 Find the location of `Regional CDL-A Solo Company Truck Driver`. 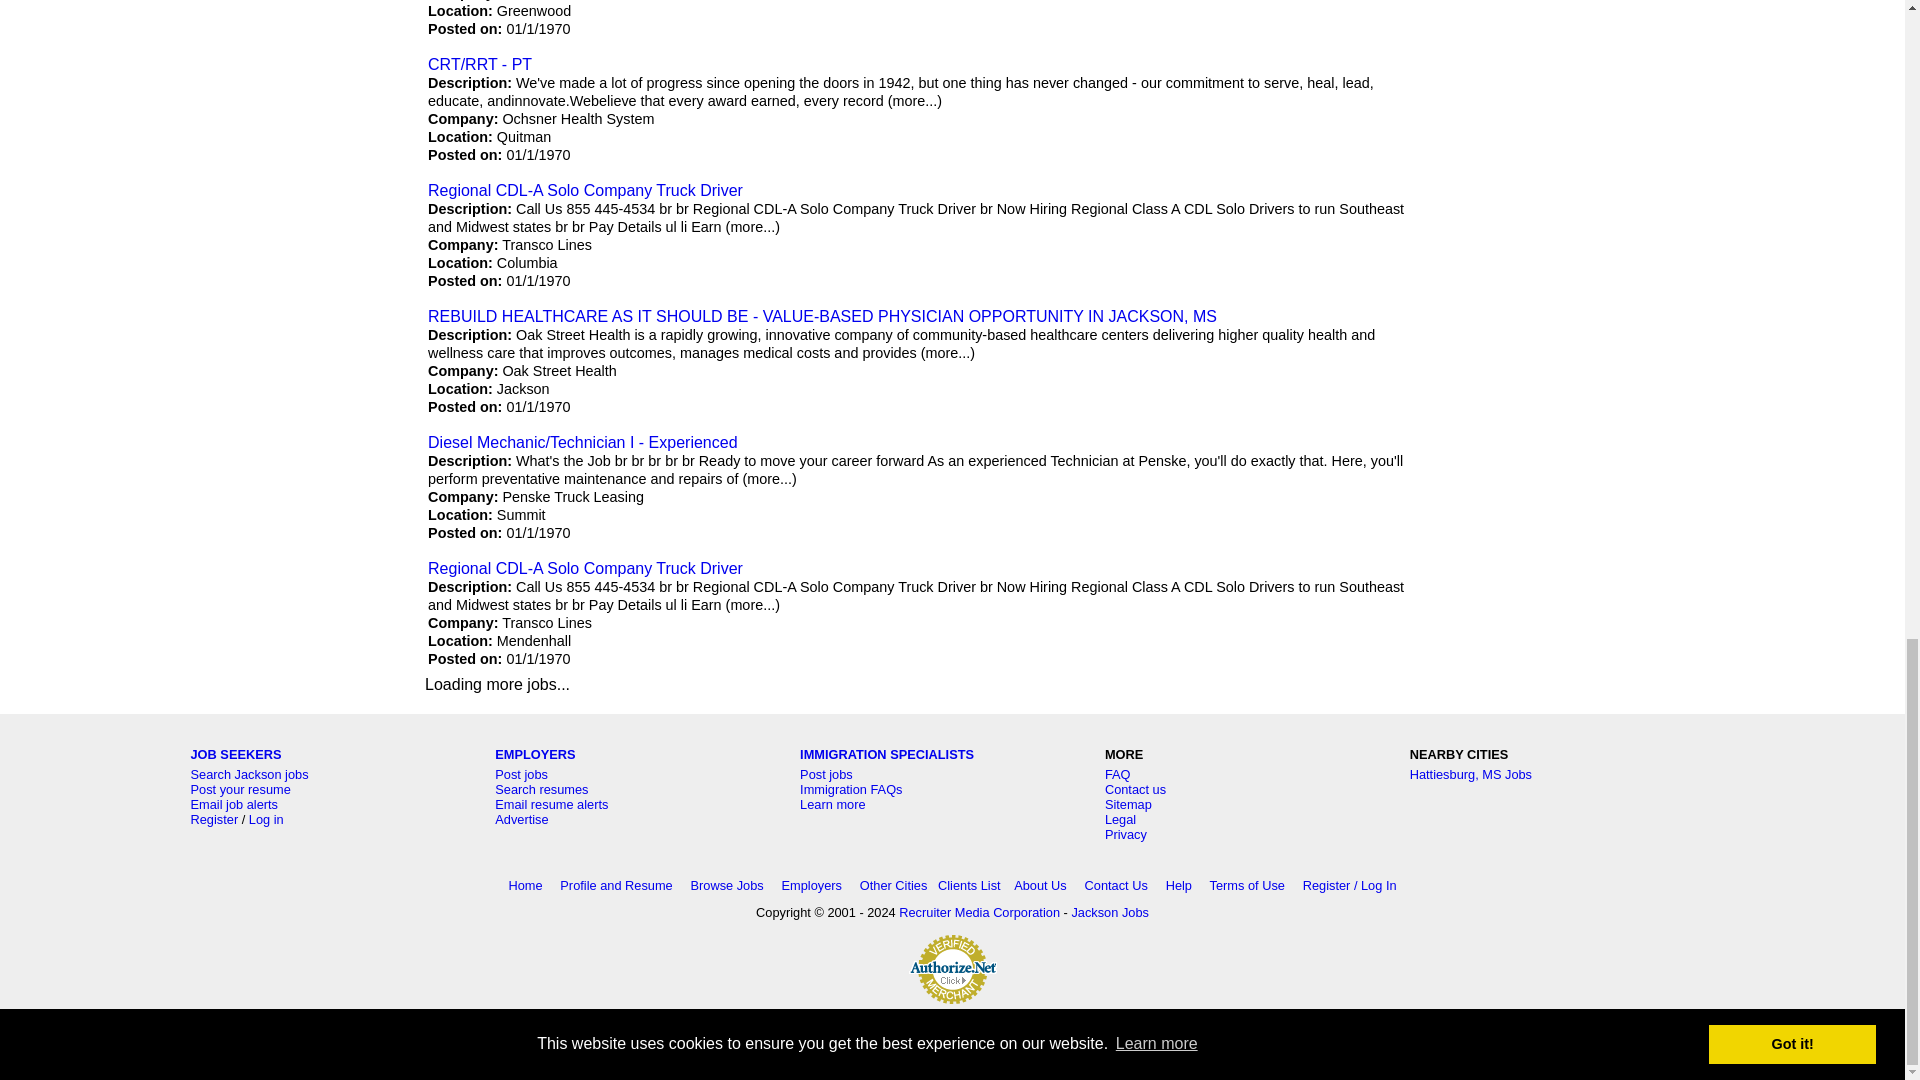

Regional CDL-A Solo Company Truck Driver is located at coordinates (586, 190).